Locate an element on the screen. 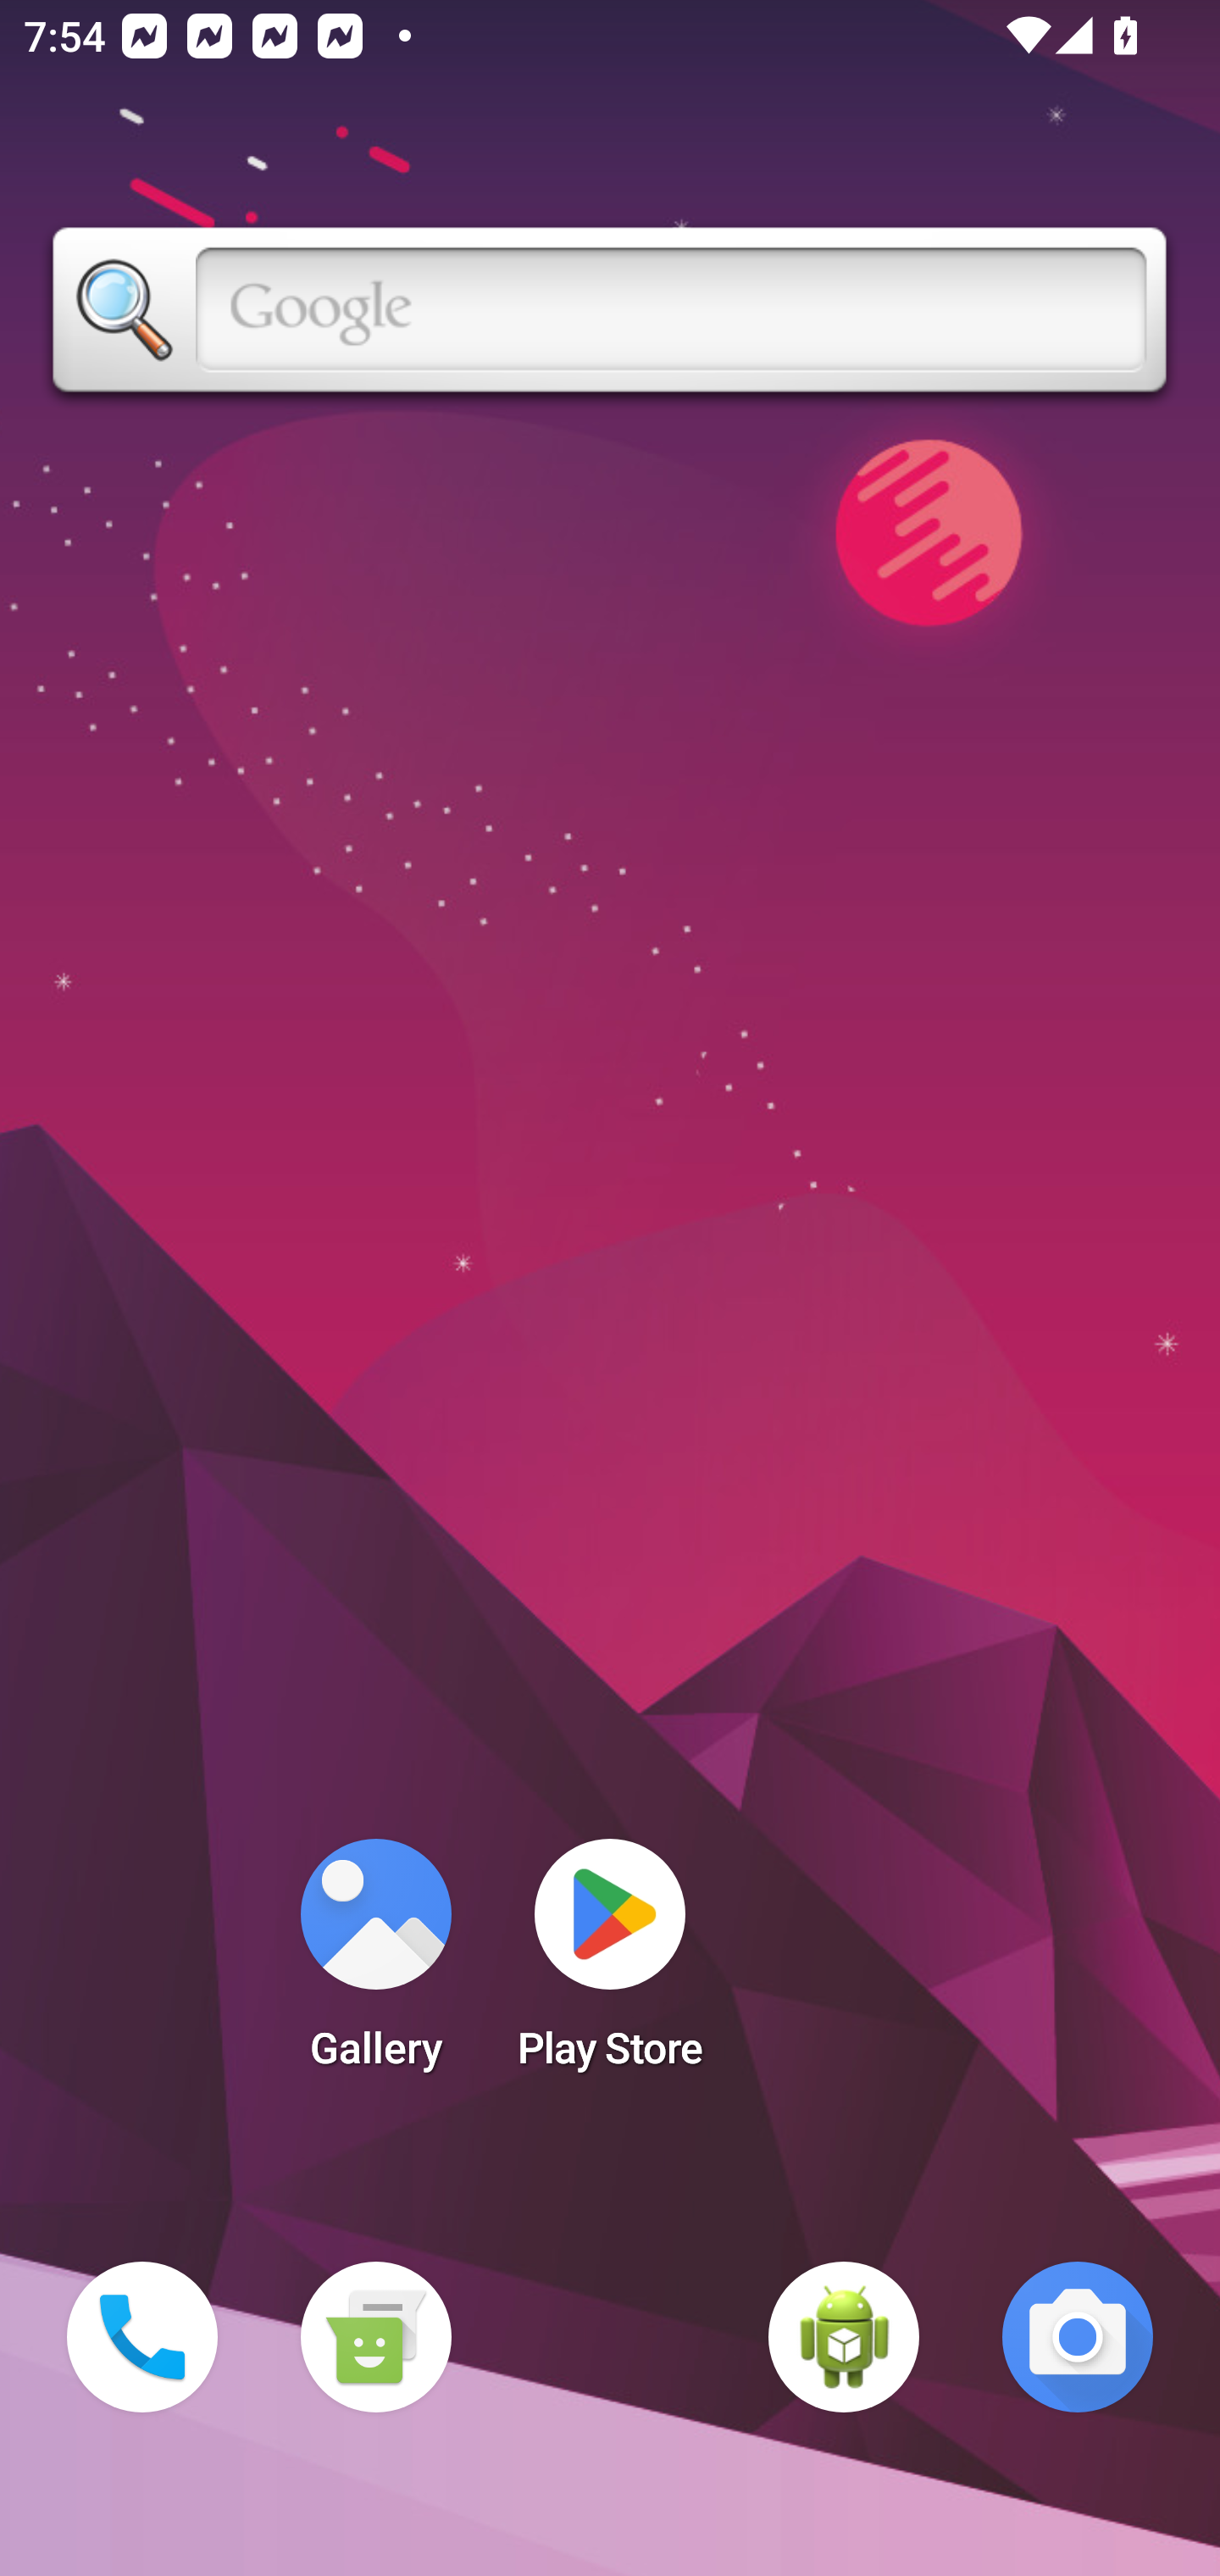 Image resolution: width=1220 pixels, height=2576 pixels. Messaging is located at coordinates (375, 2337).